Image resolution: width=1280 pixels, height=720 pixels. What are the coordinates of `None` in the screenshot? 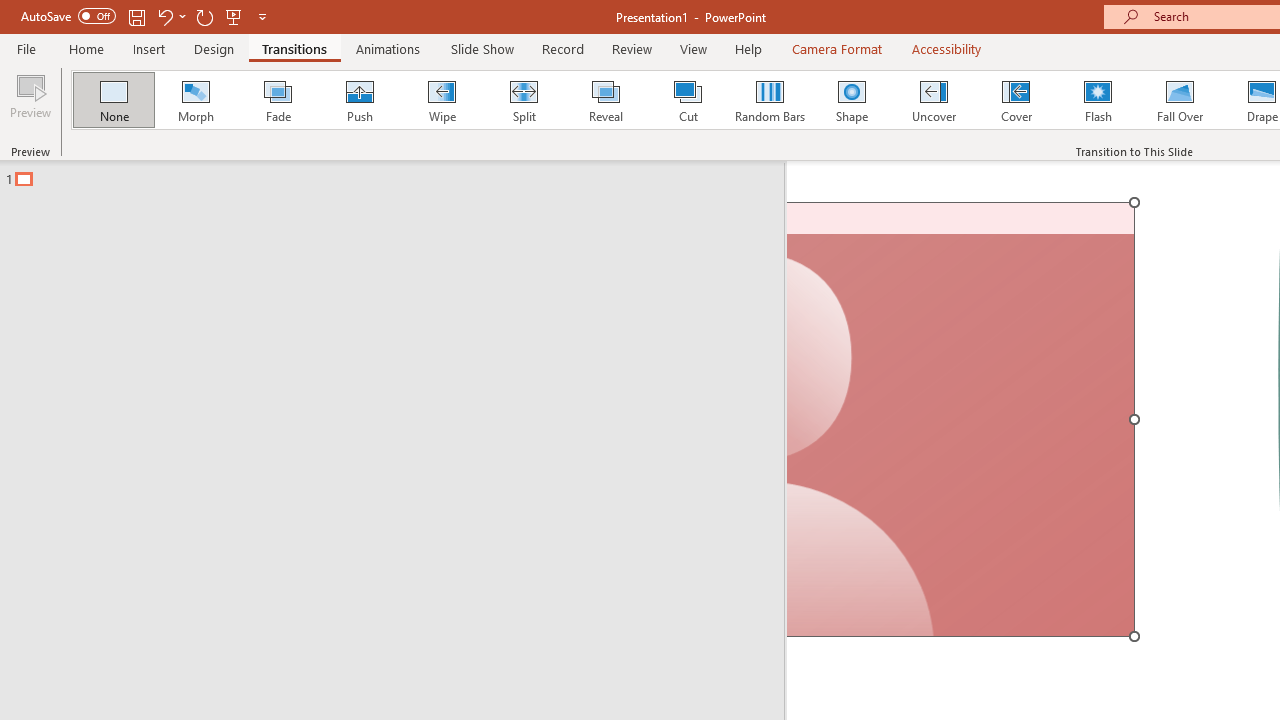 It's located at (113, 100).